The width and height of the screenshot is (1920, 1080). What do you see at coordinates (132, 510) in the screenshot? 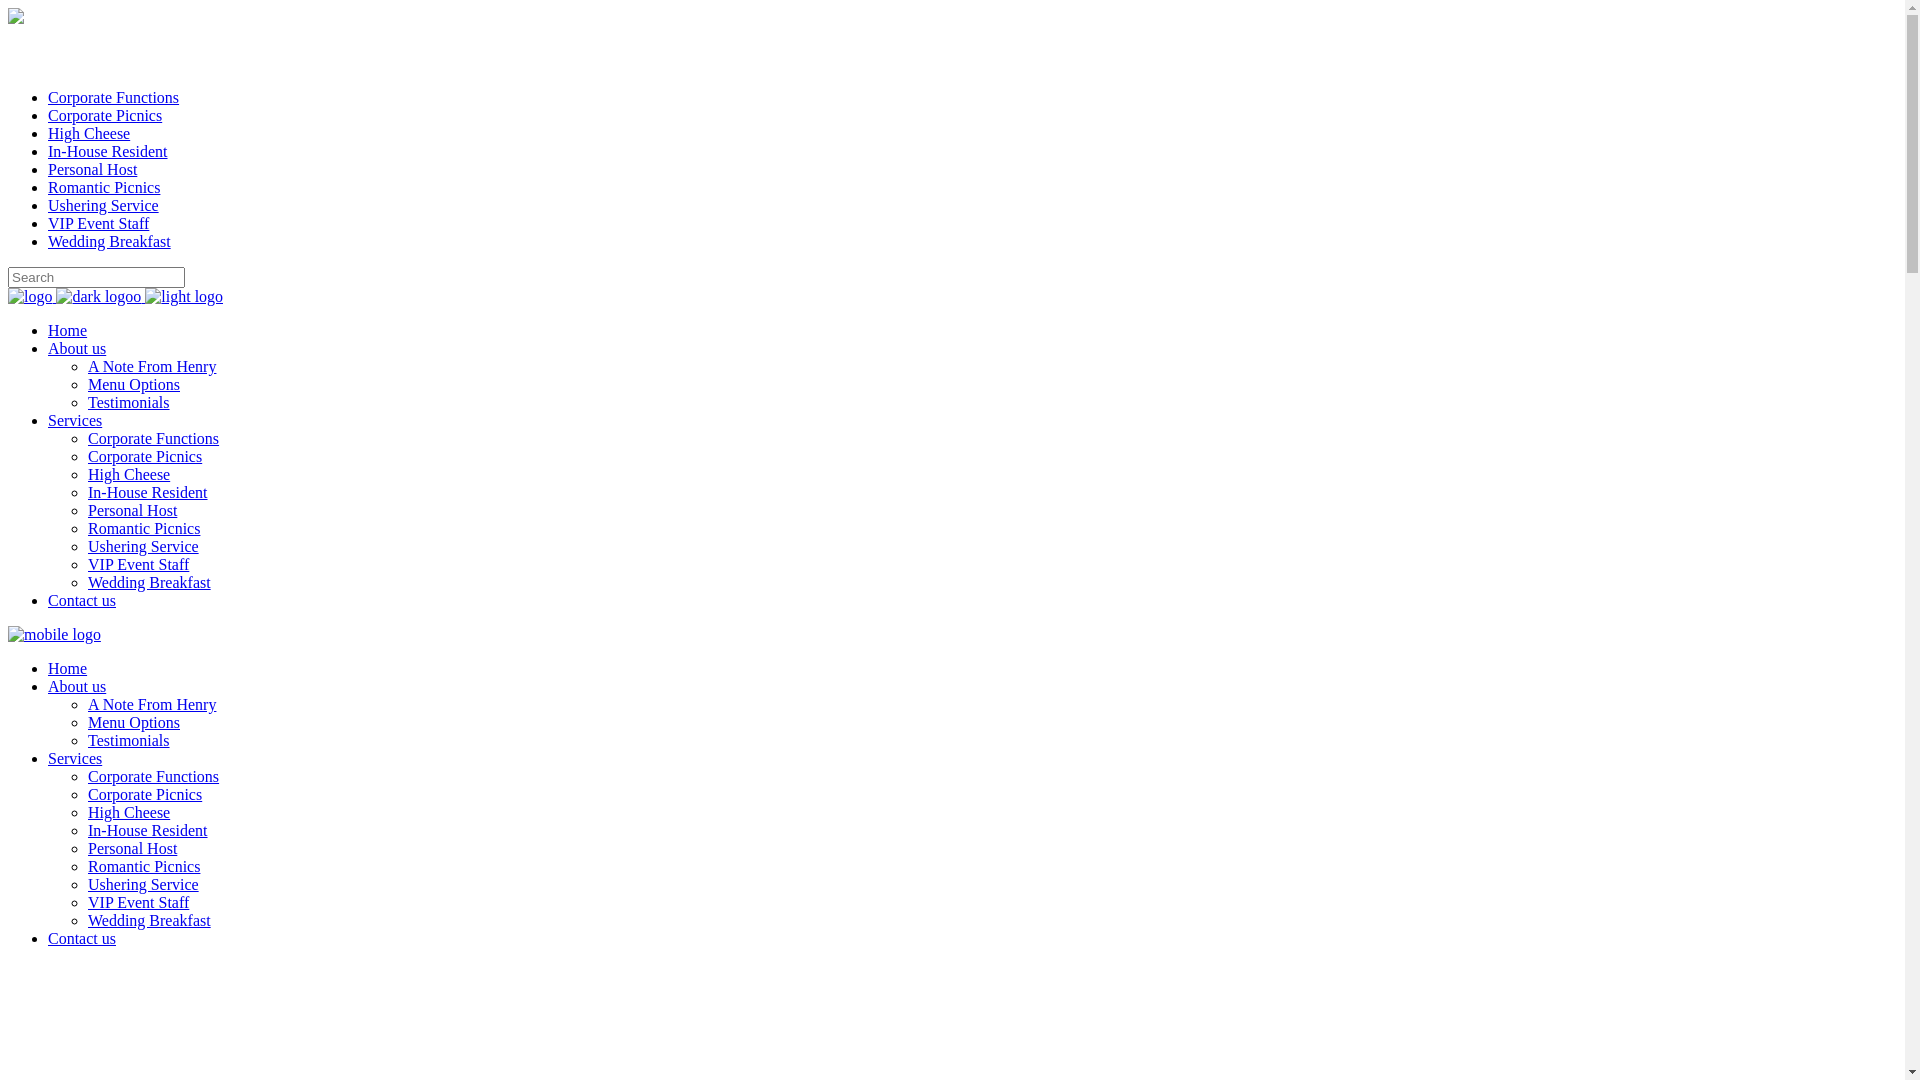
I see `Personal Host` at bounding box center [132, 510].